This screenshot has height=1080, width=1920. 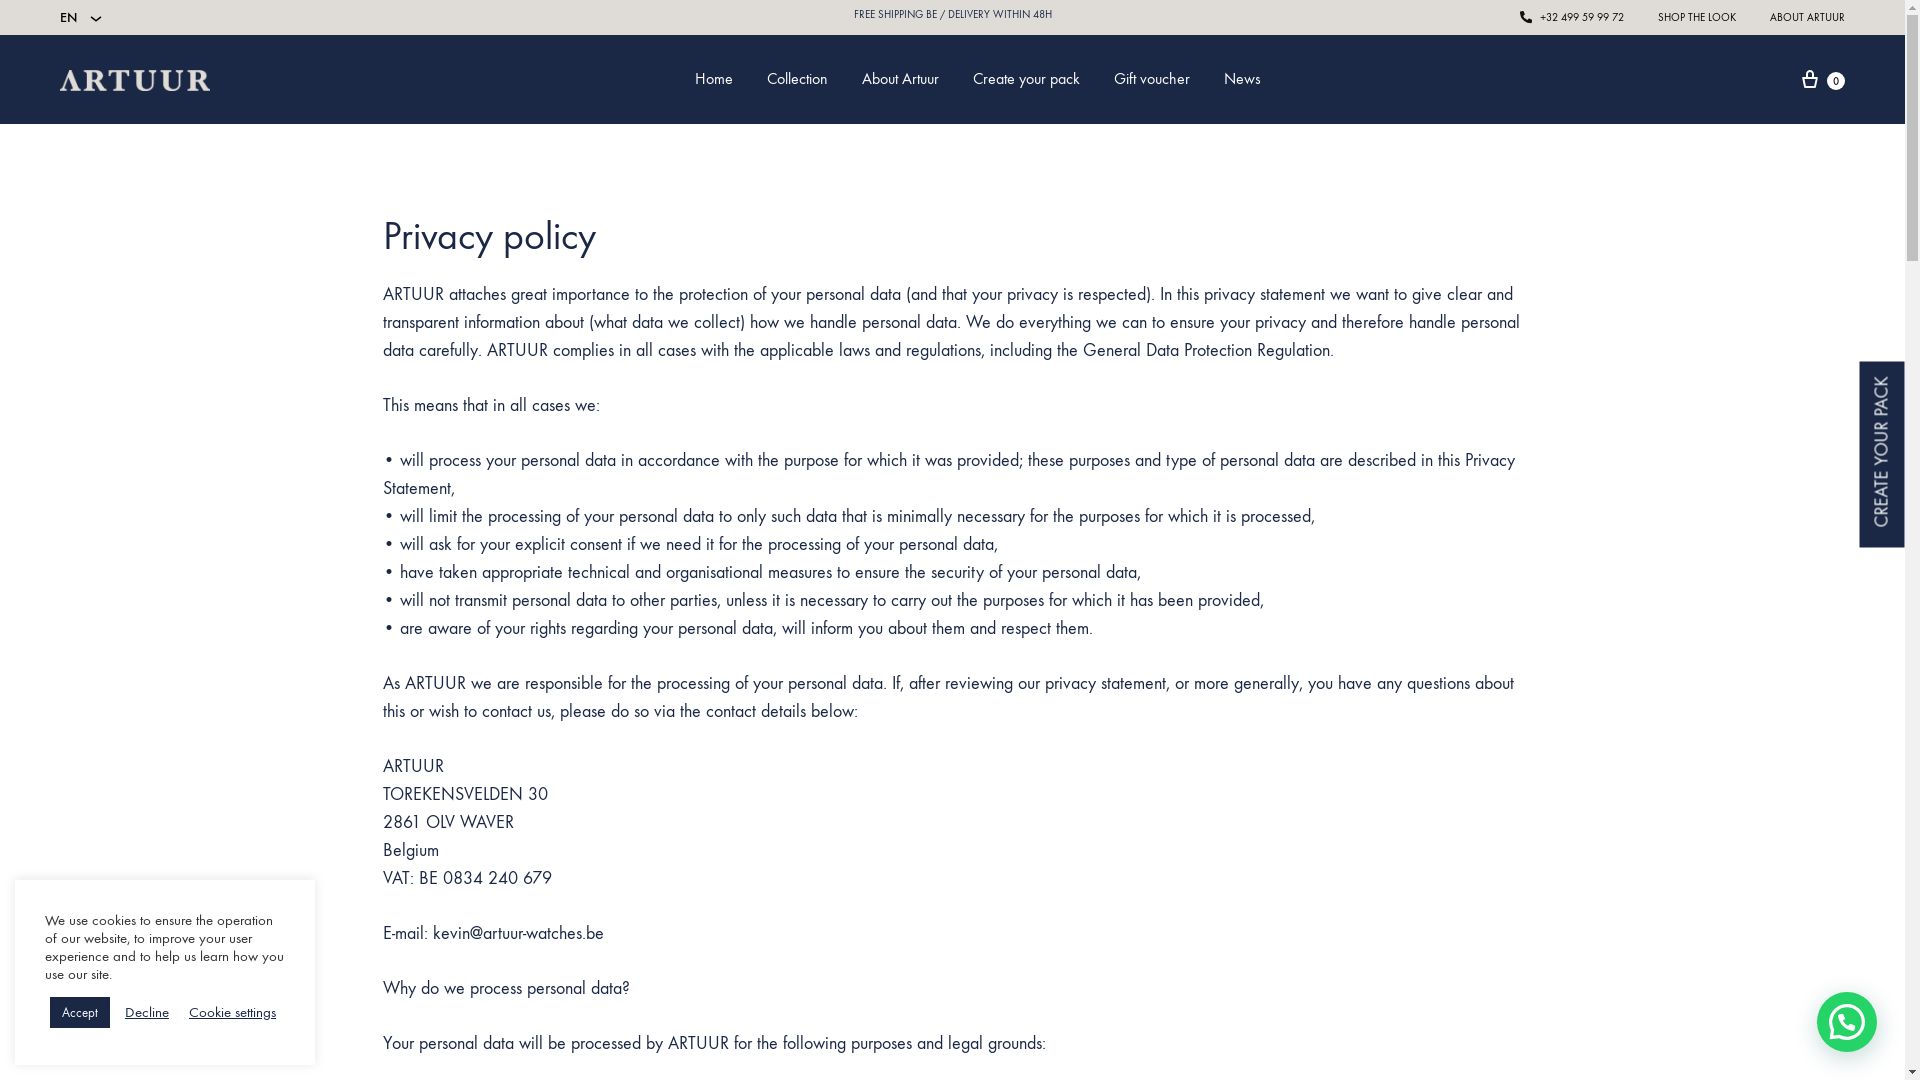 What do you see at coordinates (1822, 80) in the screenshot?
I see `0` at bounding box center [1822, 80].